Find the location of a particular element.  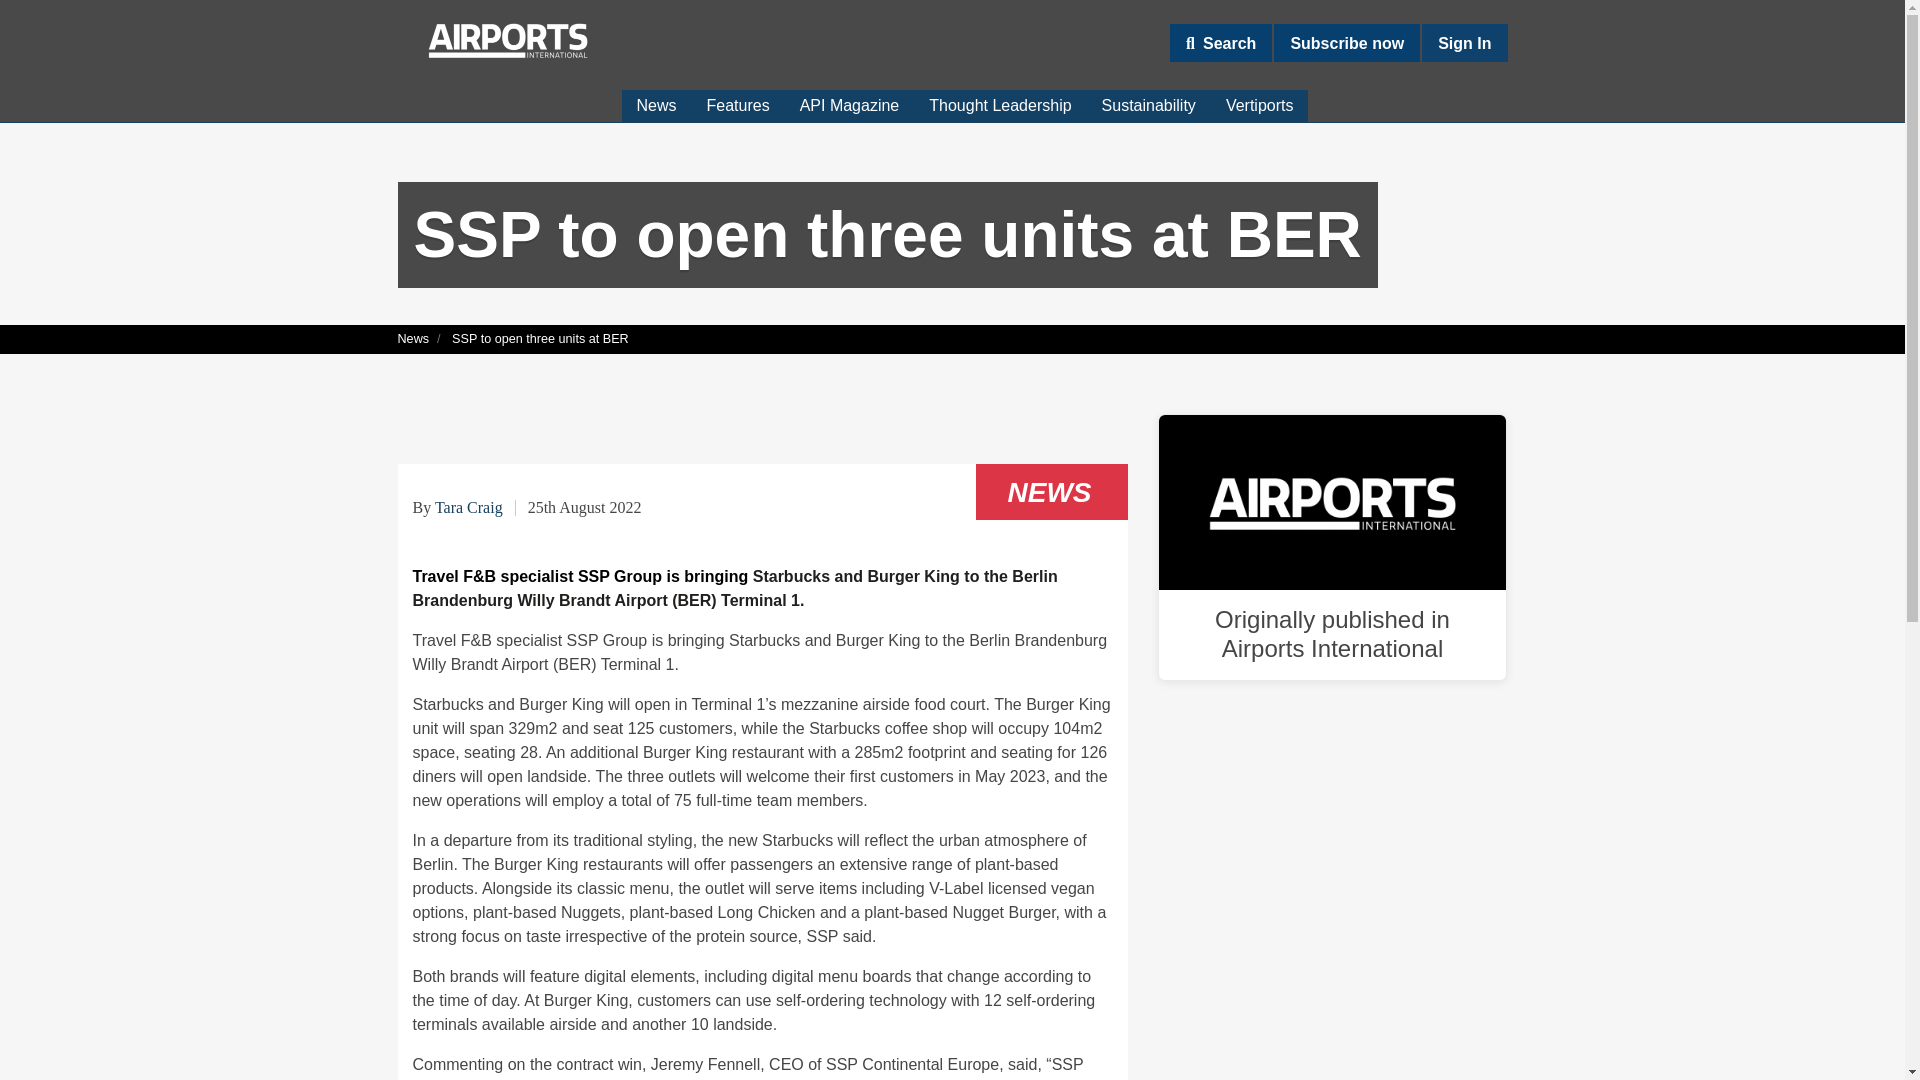

Tara Craig is located at coordinates (469, 507).